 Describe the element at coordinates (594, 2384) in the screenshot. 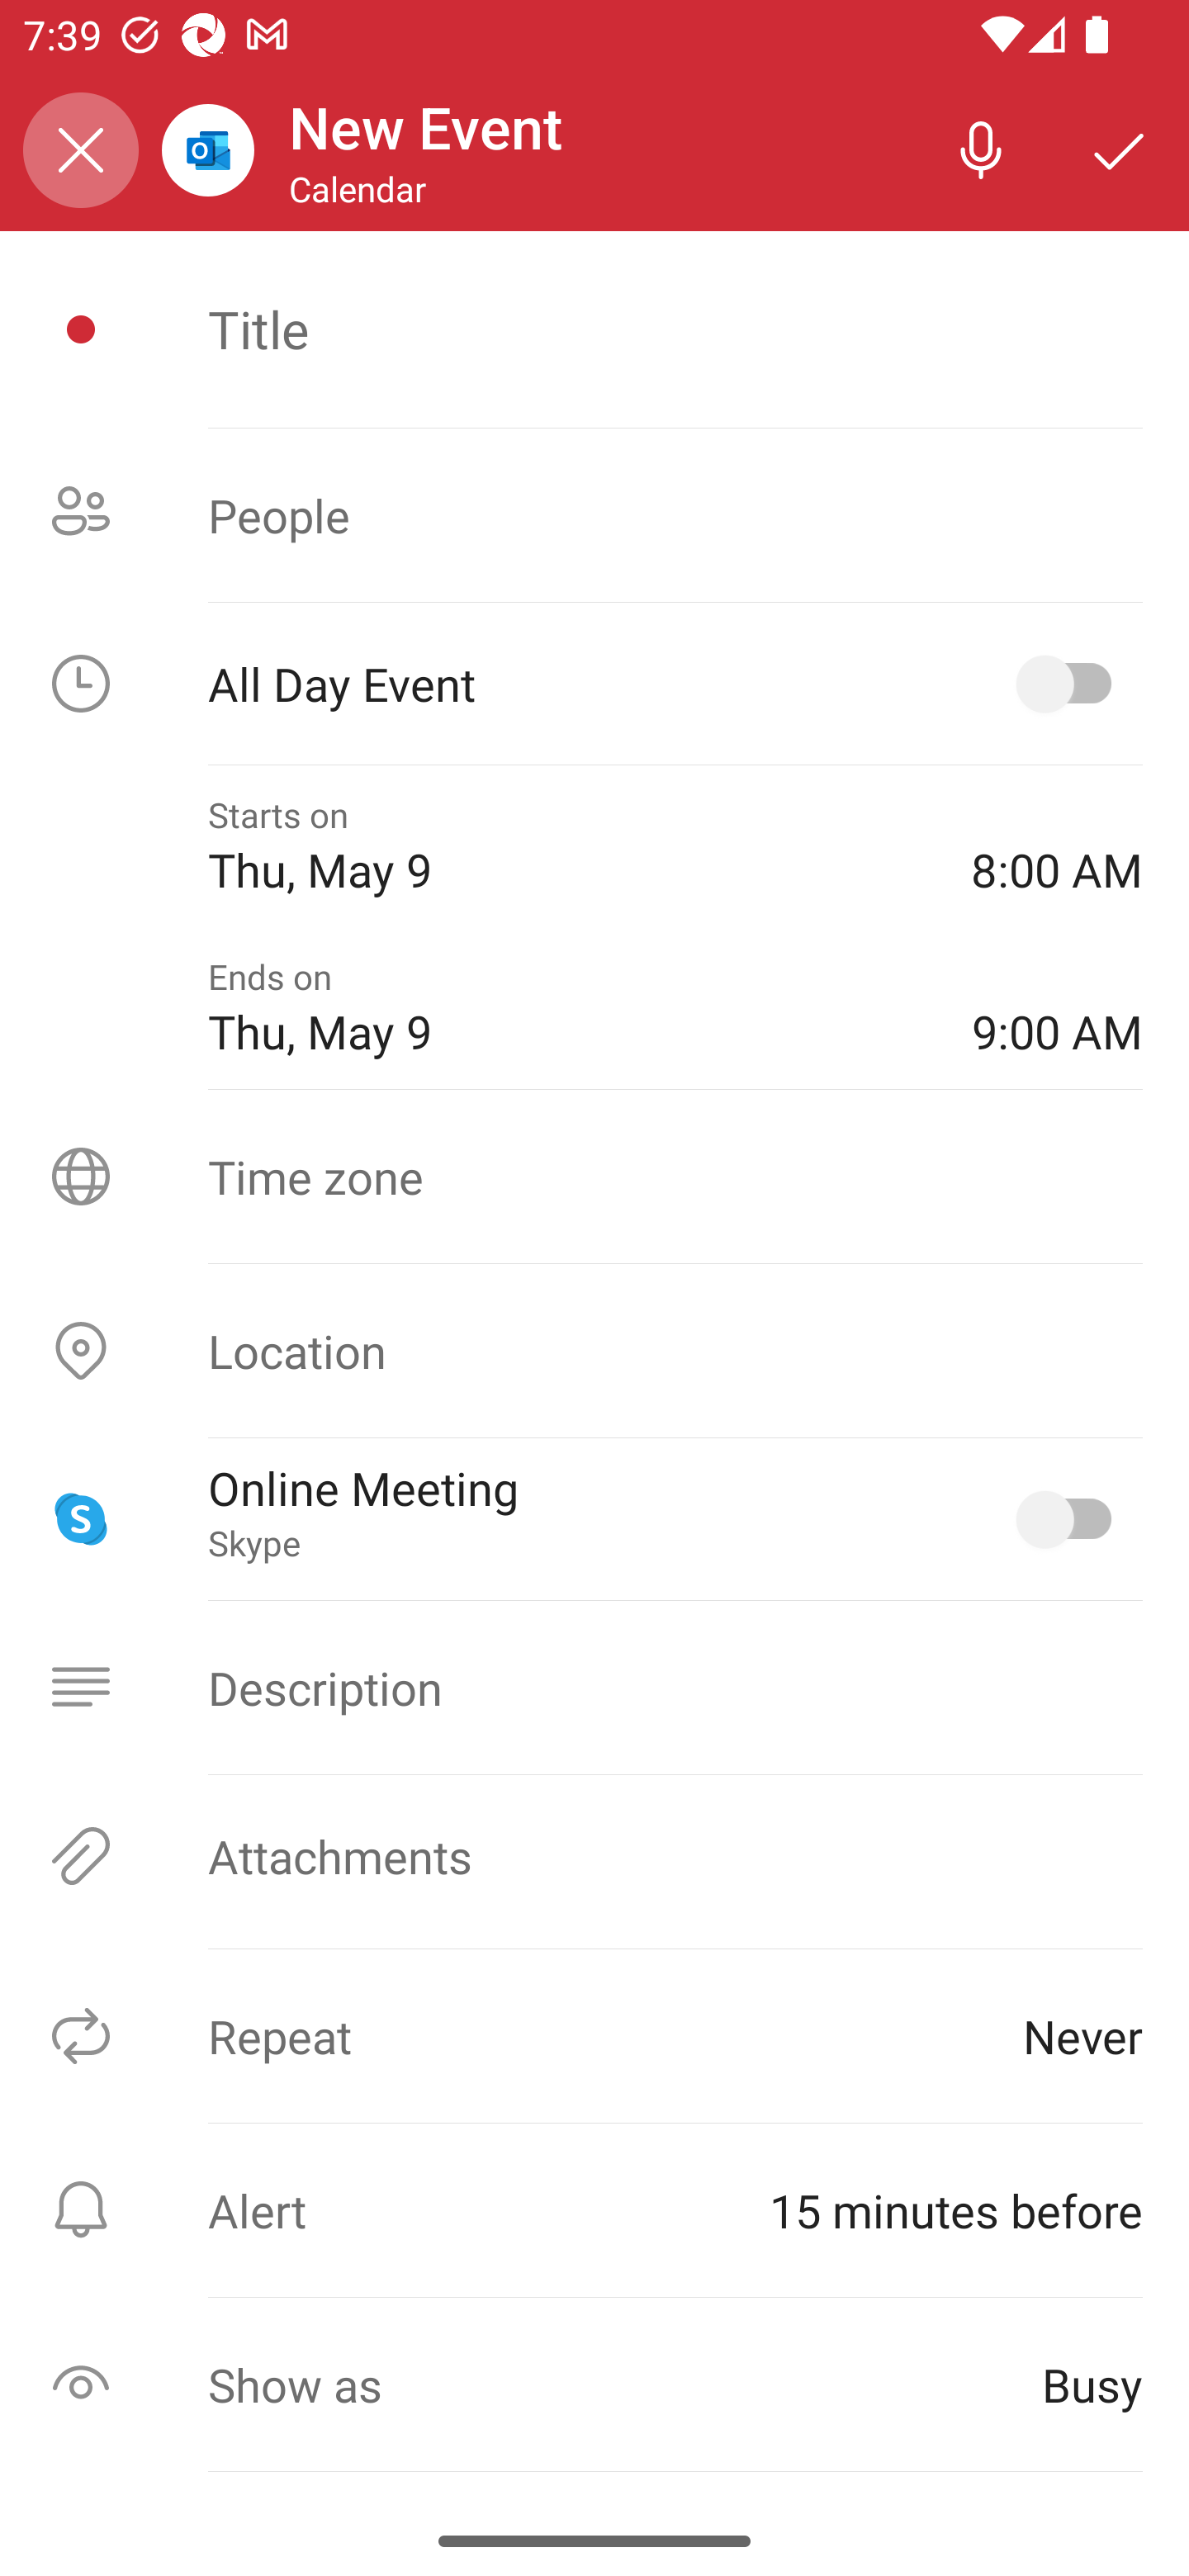

I see `Show as Busy` at that location.